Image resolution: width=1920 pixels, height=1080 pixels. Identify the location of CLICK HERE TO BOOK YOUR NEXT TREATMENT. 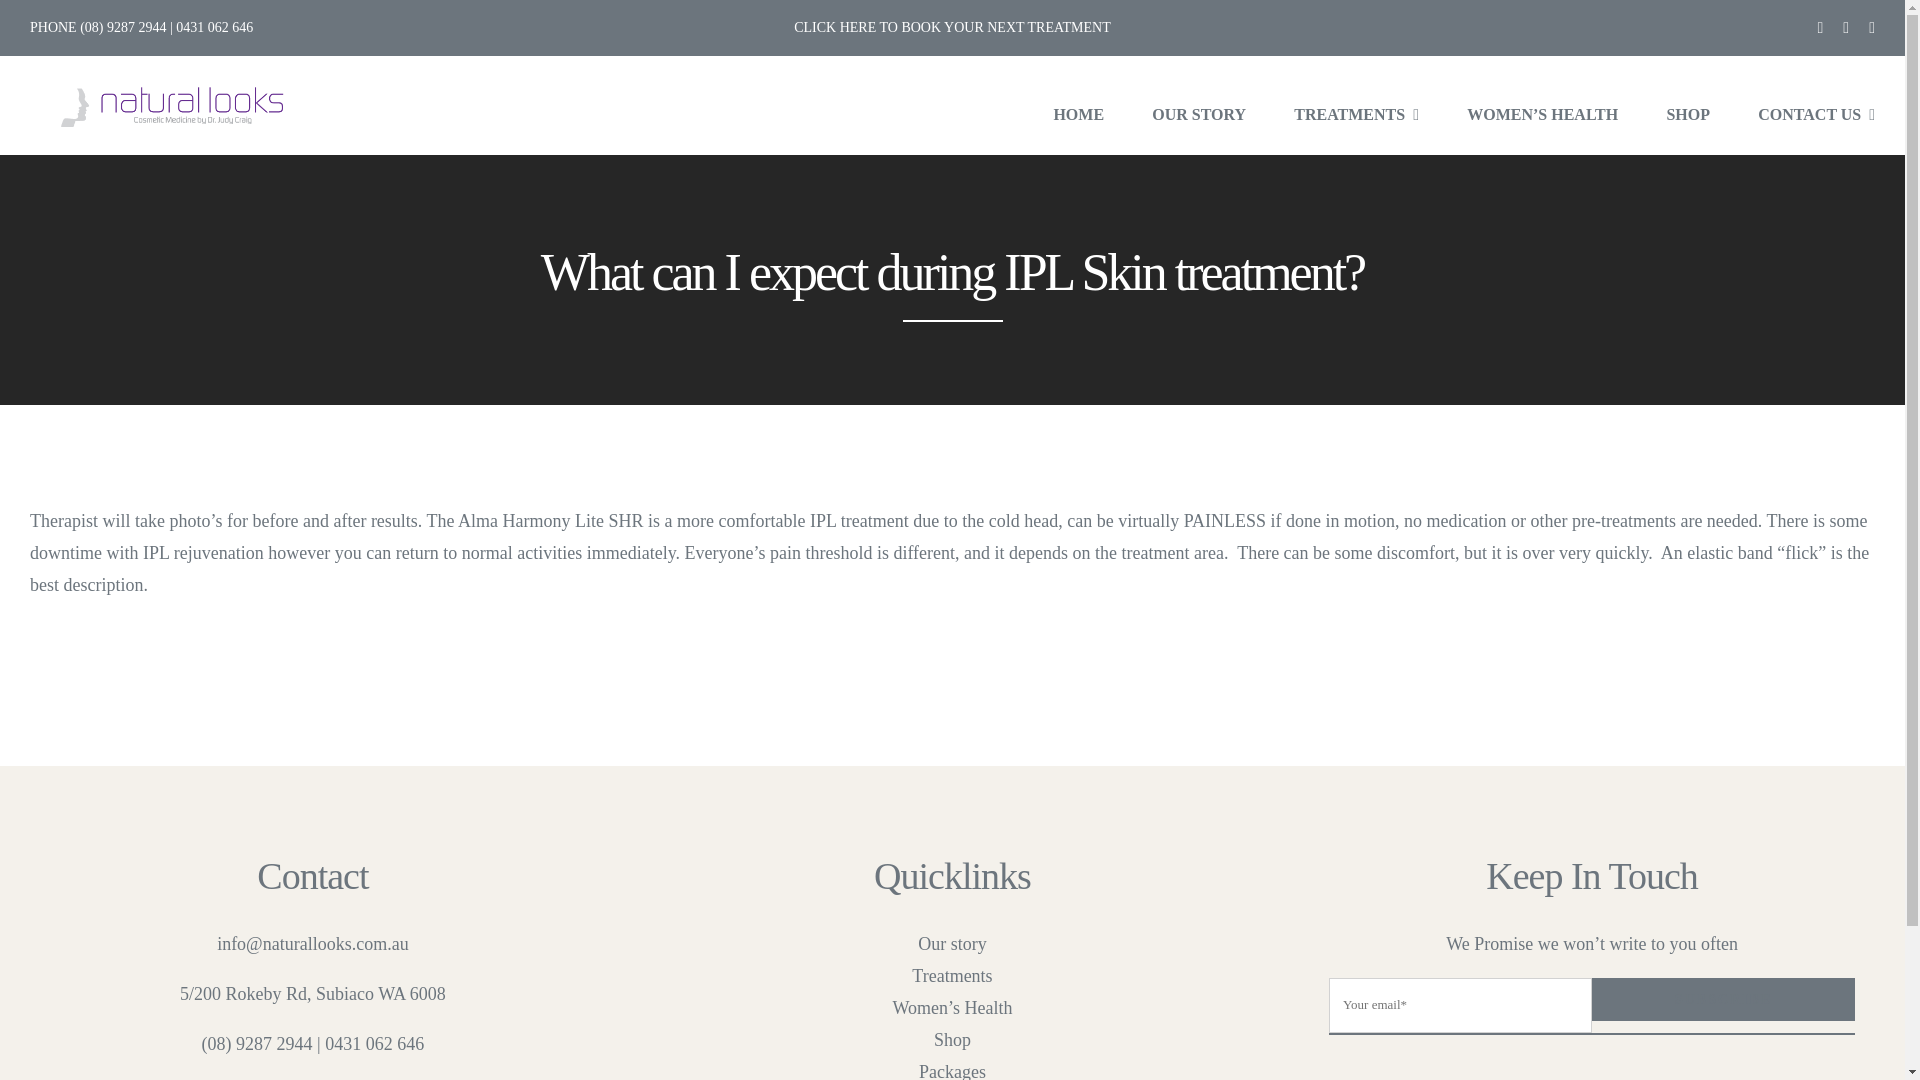
(952, 27).